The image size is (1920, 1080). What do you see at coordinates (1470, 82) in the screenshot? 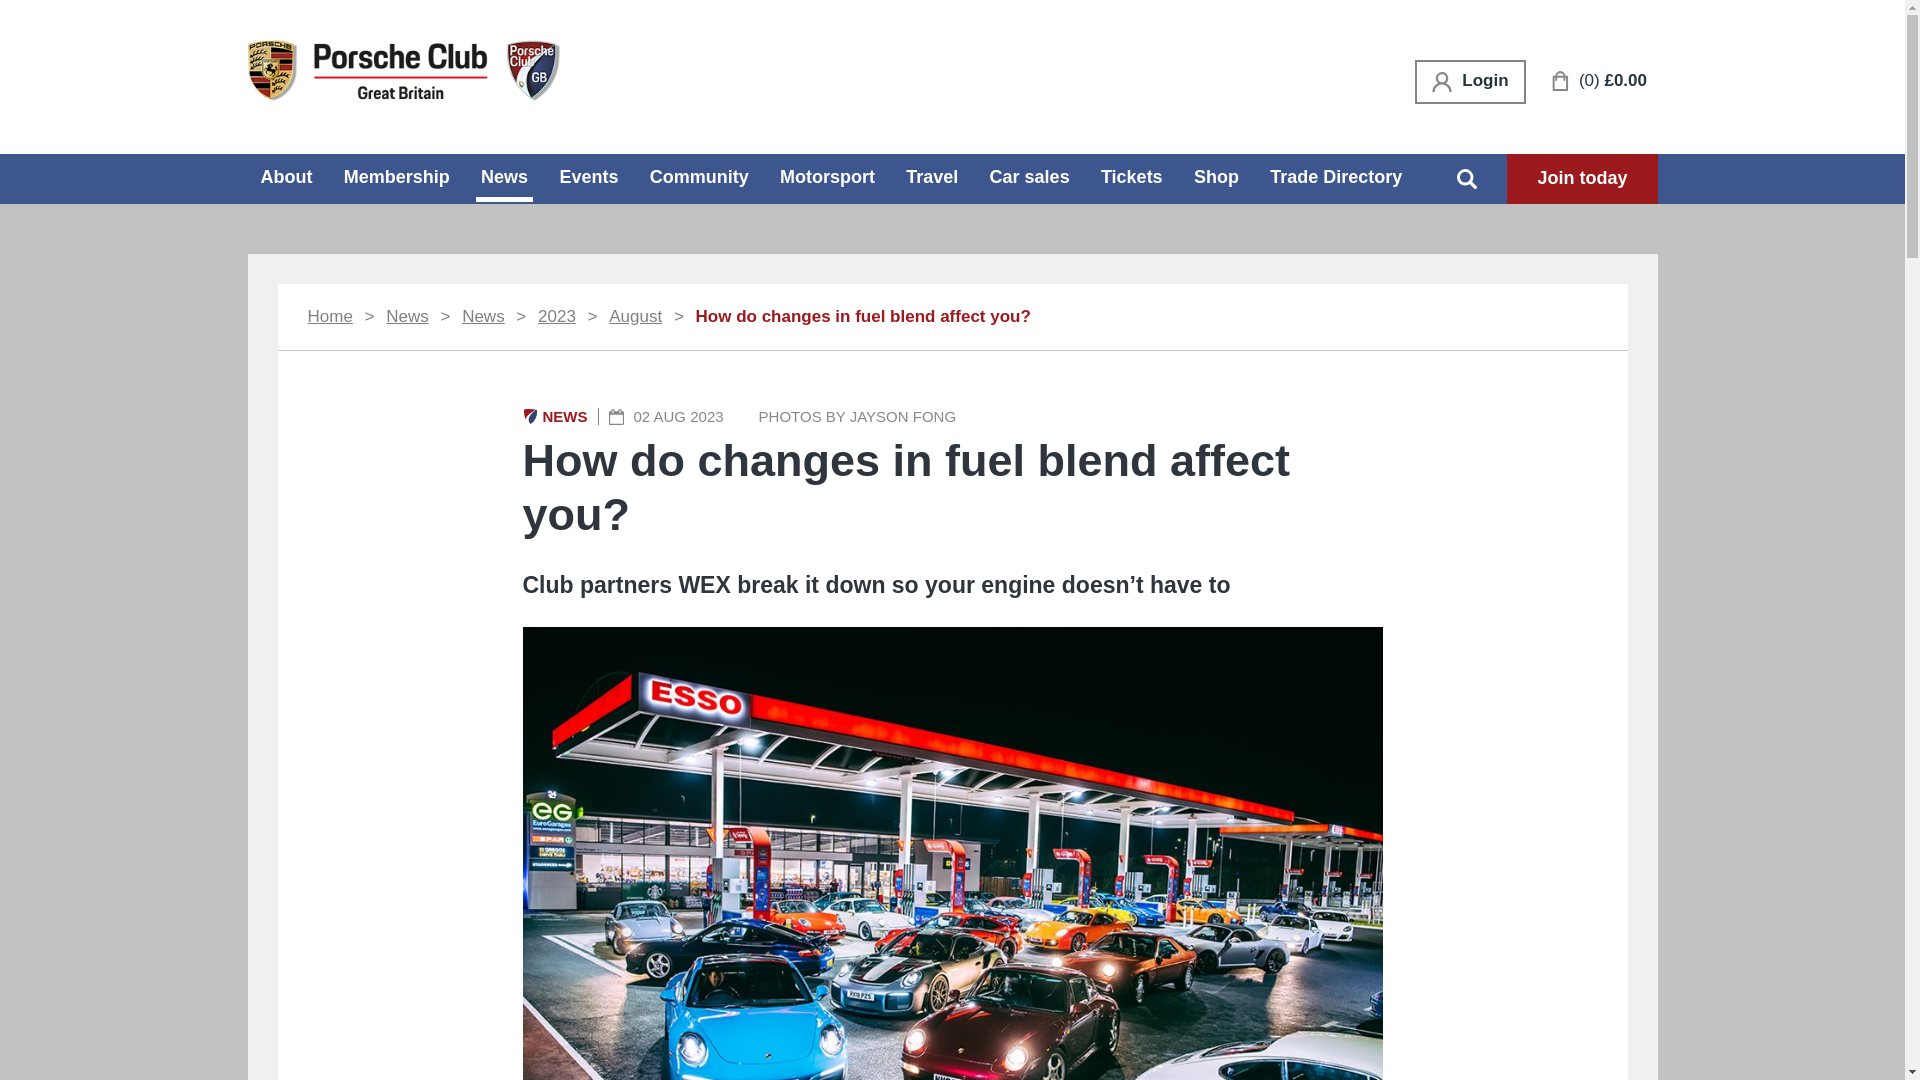
I see `Sign in` at bounding box center [1470, 82].